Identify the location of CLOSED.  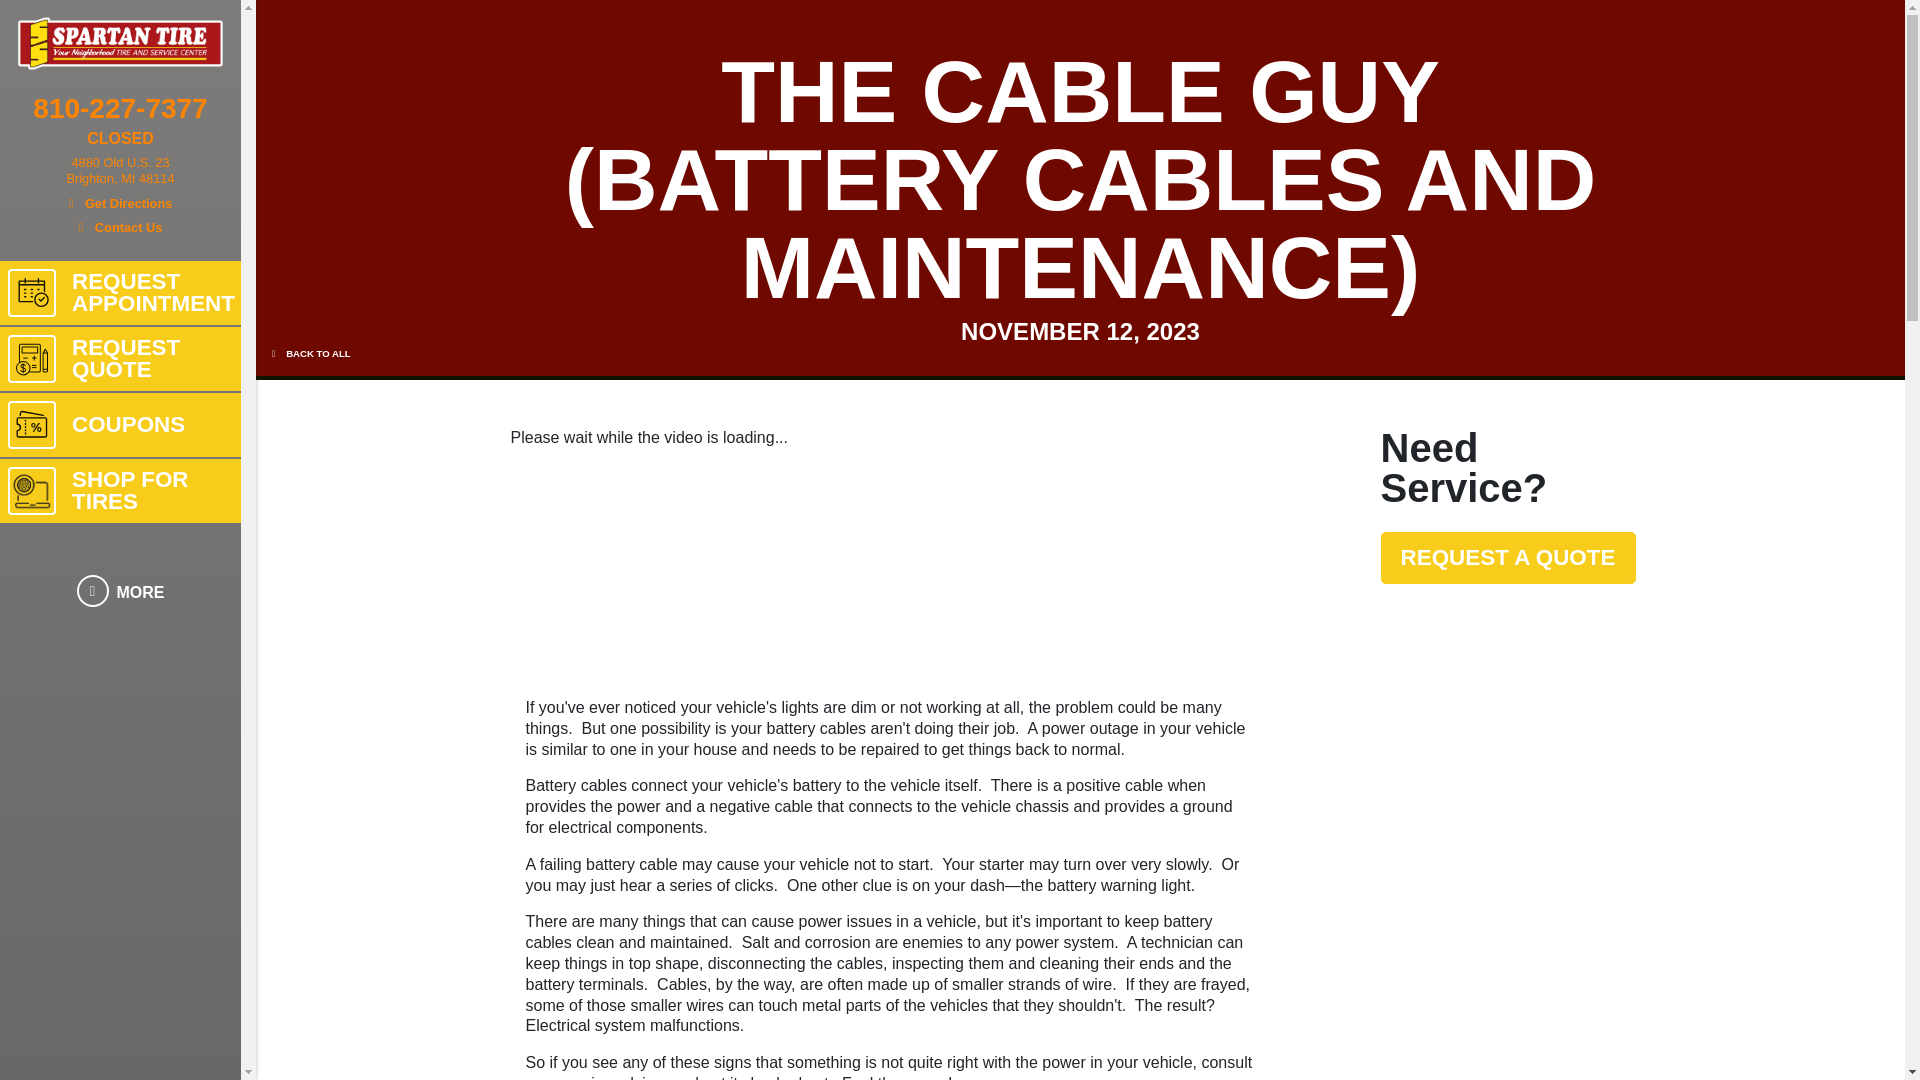
(120, 293).